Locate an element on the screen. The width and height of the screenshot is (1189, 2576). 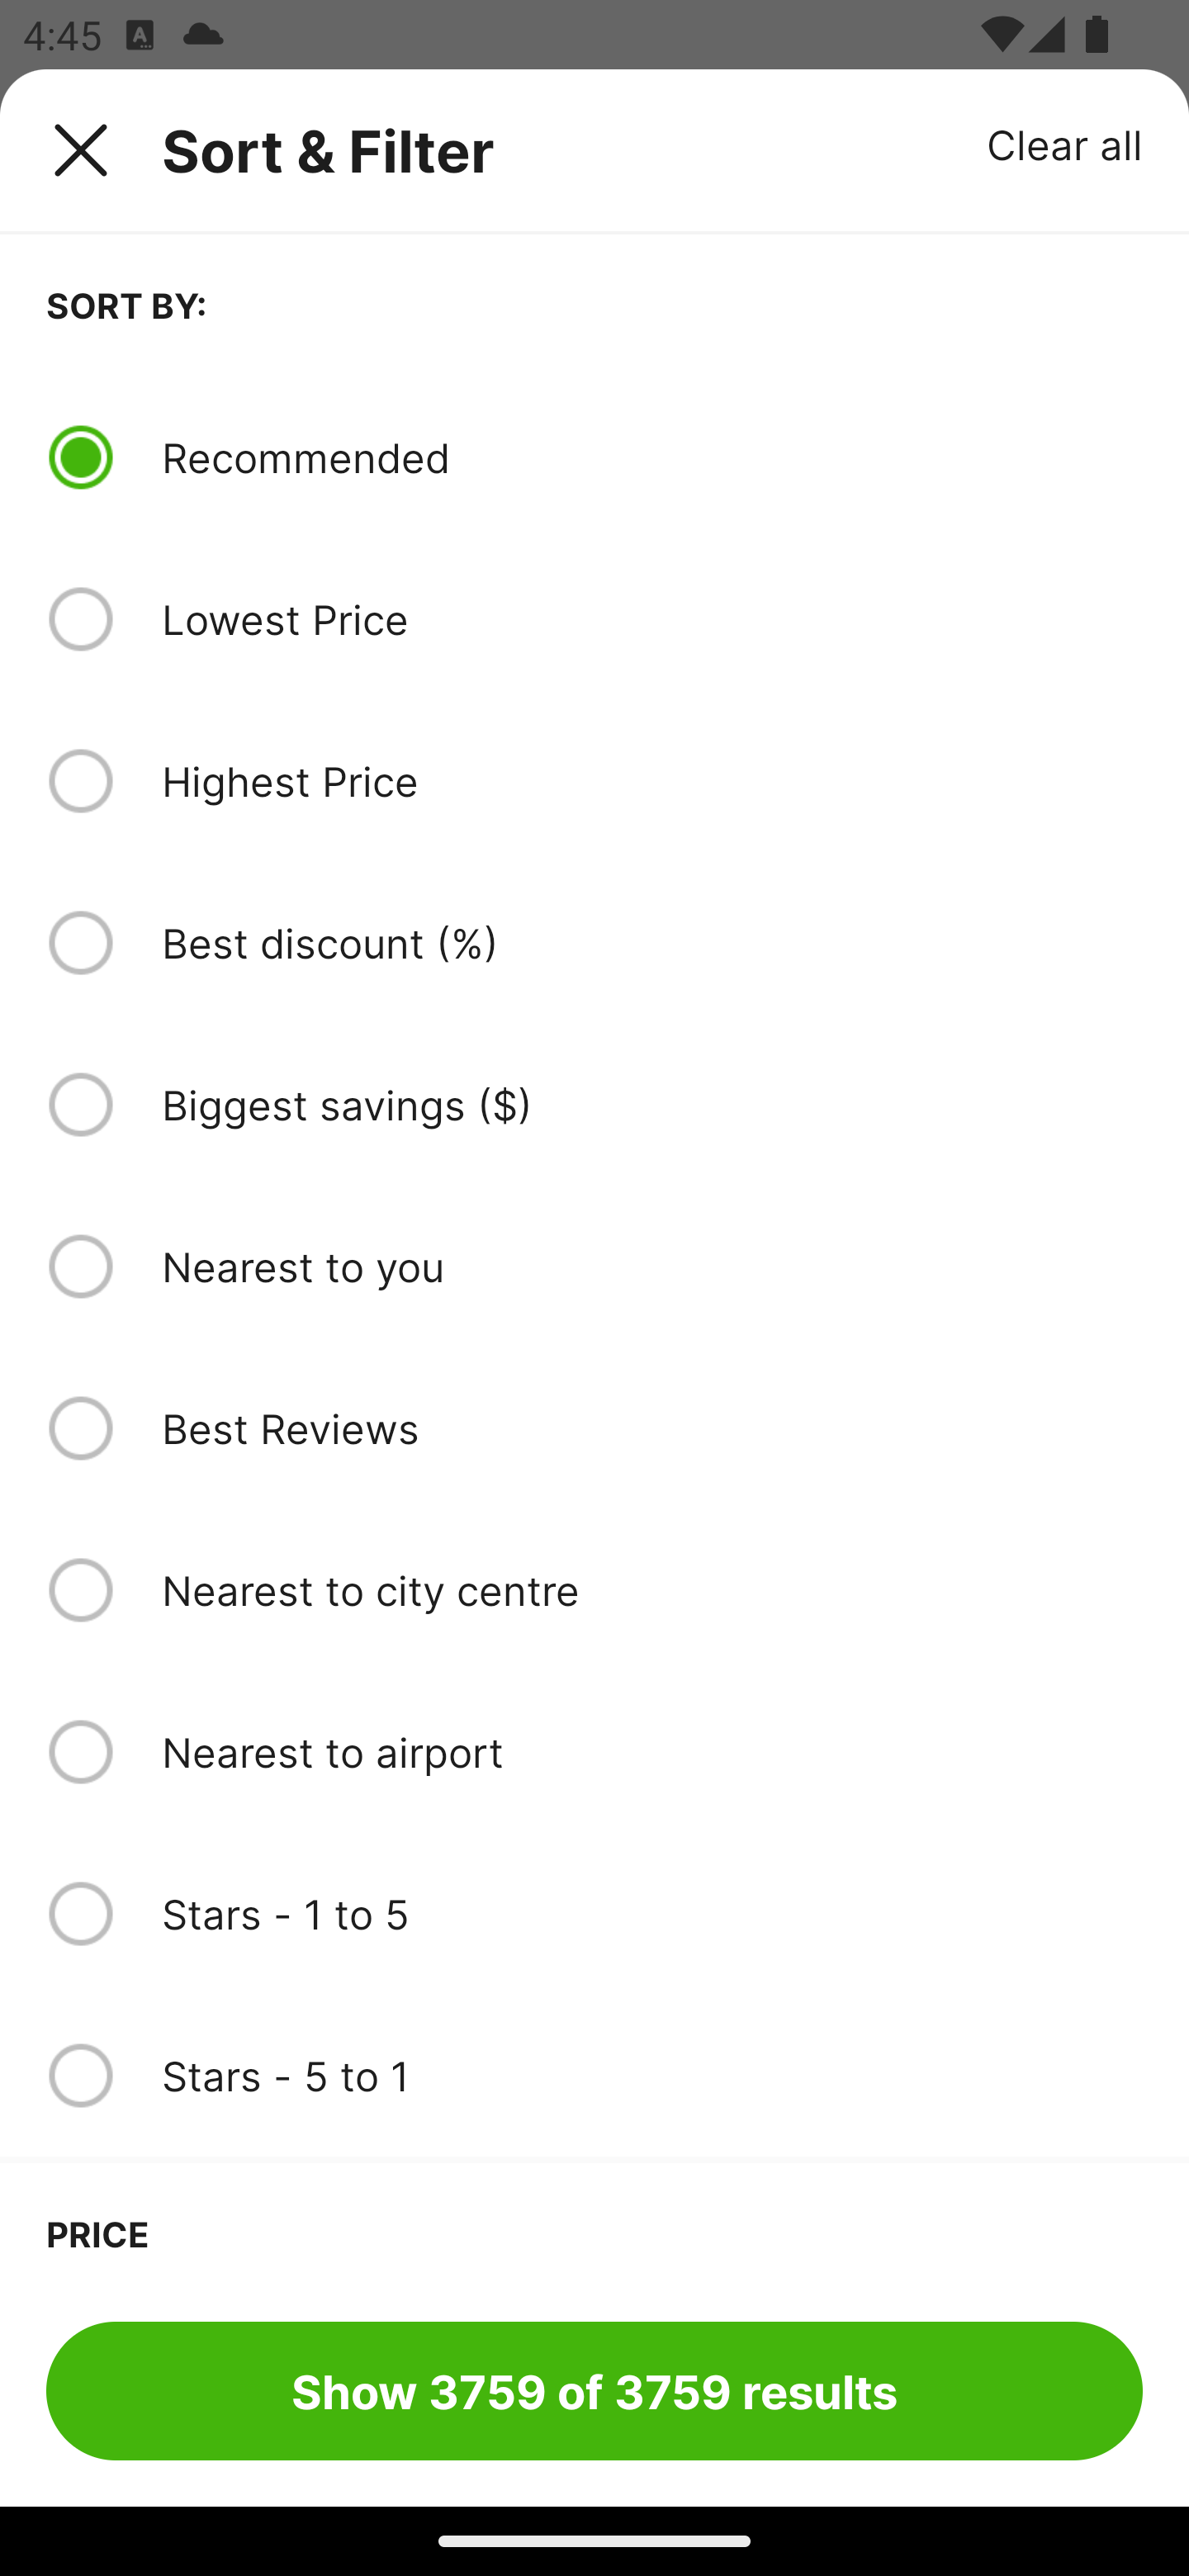
Recommended  is located at coordinates (651, 457).